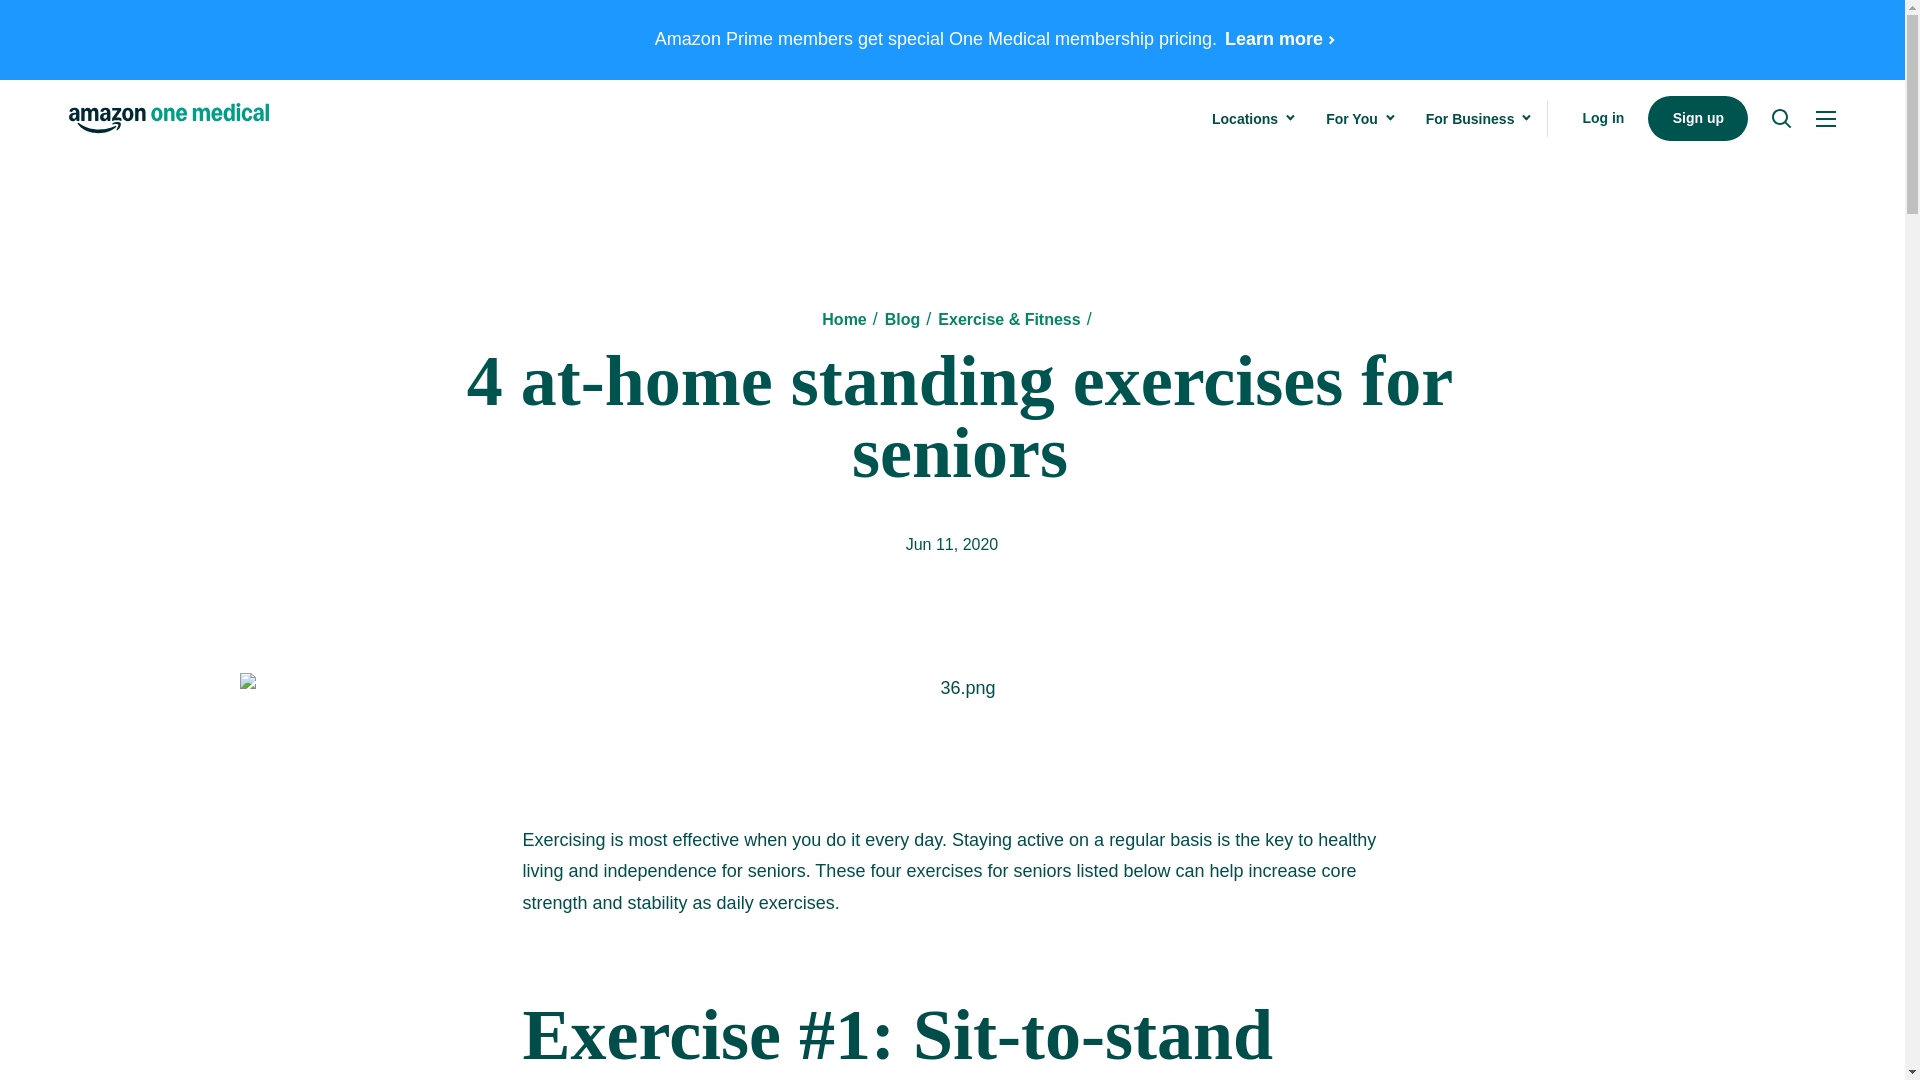  Describe the element at coordinates (1244, 118) in the screenshot. I see `Sign up` at that location.